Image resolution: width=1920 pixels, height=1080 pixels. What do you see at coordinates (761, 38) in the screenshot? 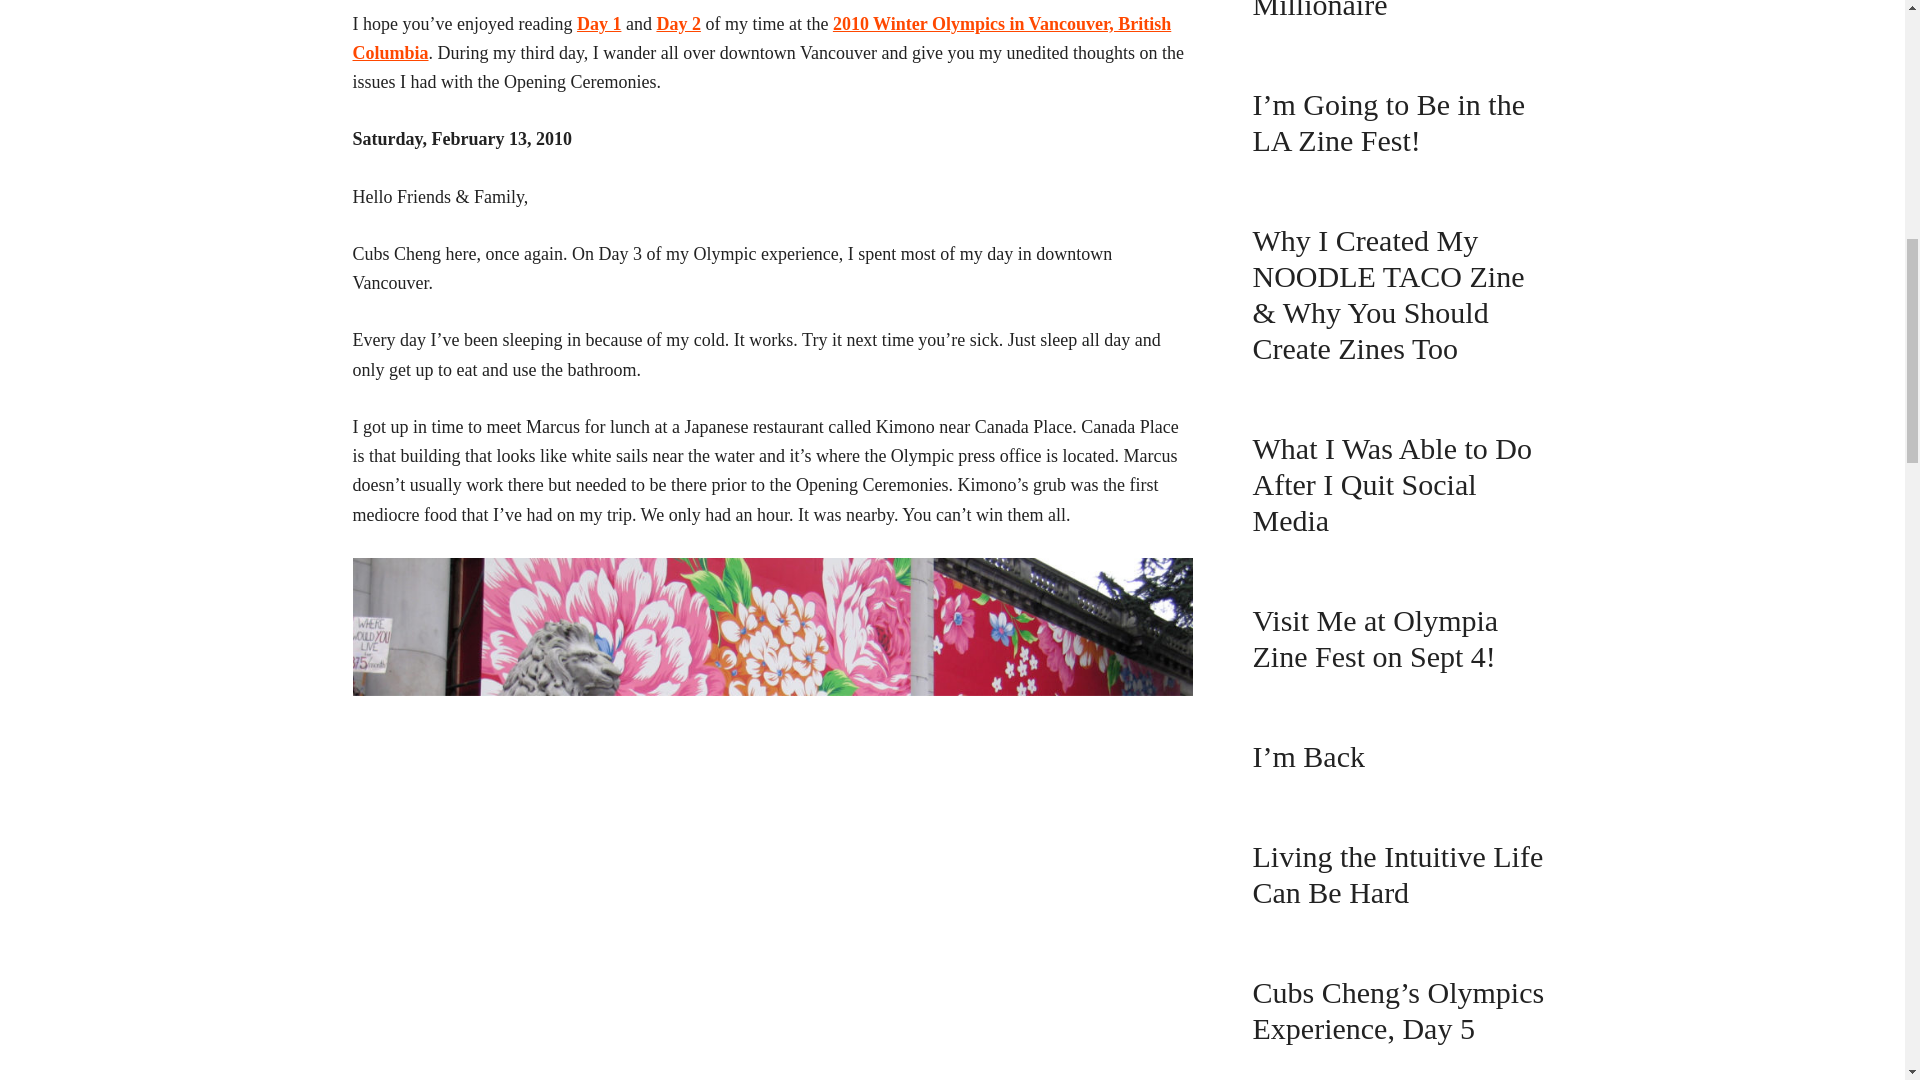
I see `2010 Winter Olympics in Vancouver, British Columbia` at bounding box center [761, 38].